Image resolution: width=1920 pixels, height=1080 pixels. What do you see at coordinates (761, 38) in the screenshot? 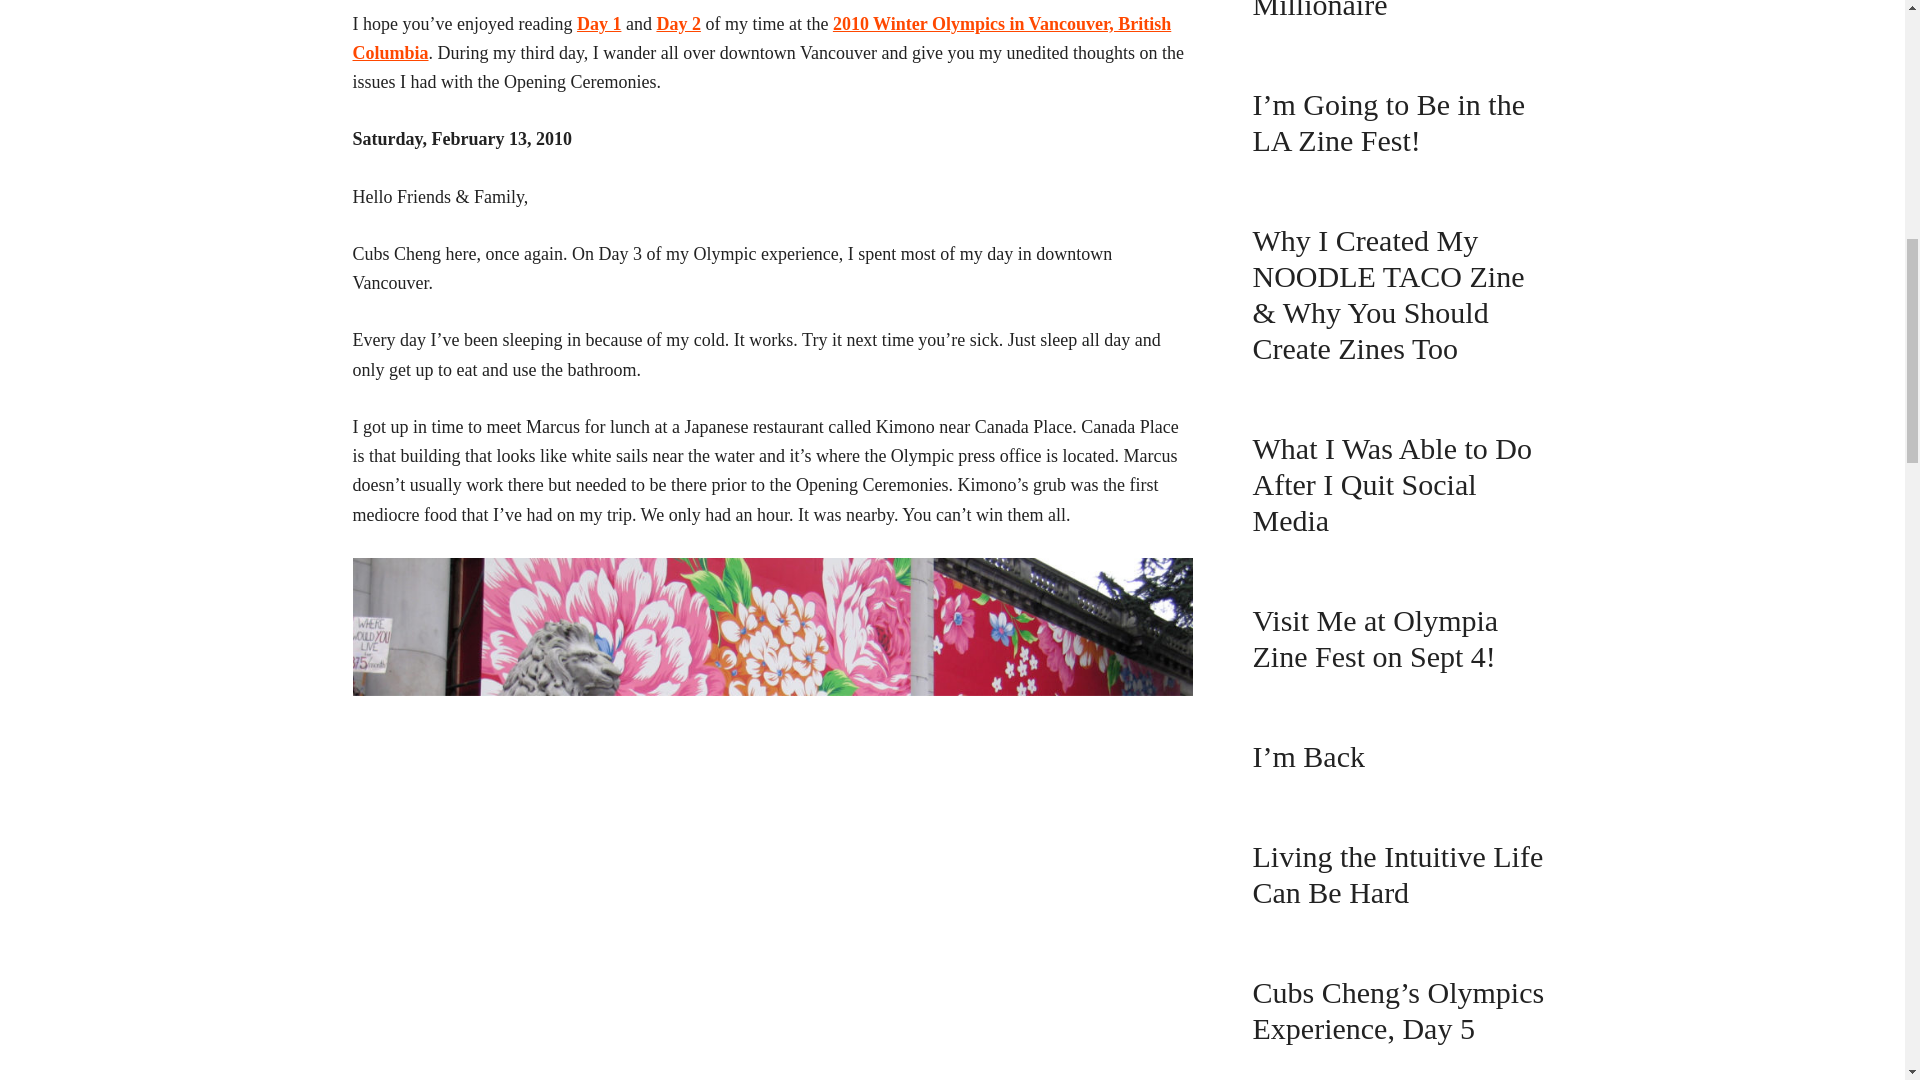
I see `2010 Winter Olympics in Vancouver, British Columbia` at bounding box center [761, 38].